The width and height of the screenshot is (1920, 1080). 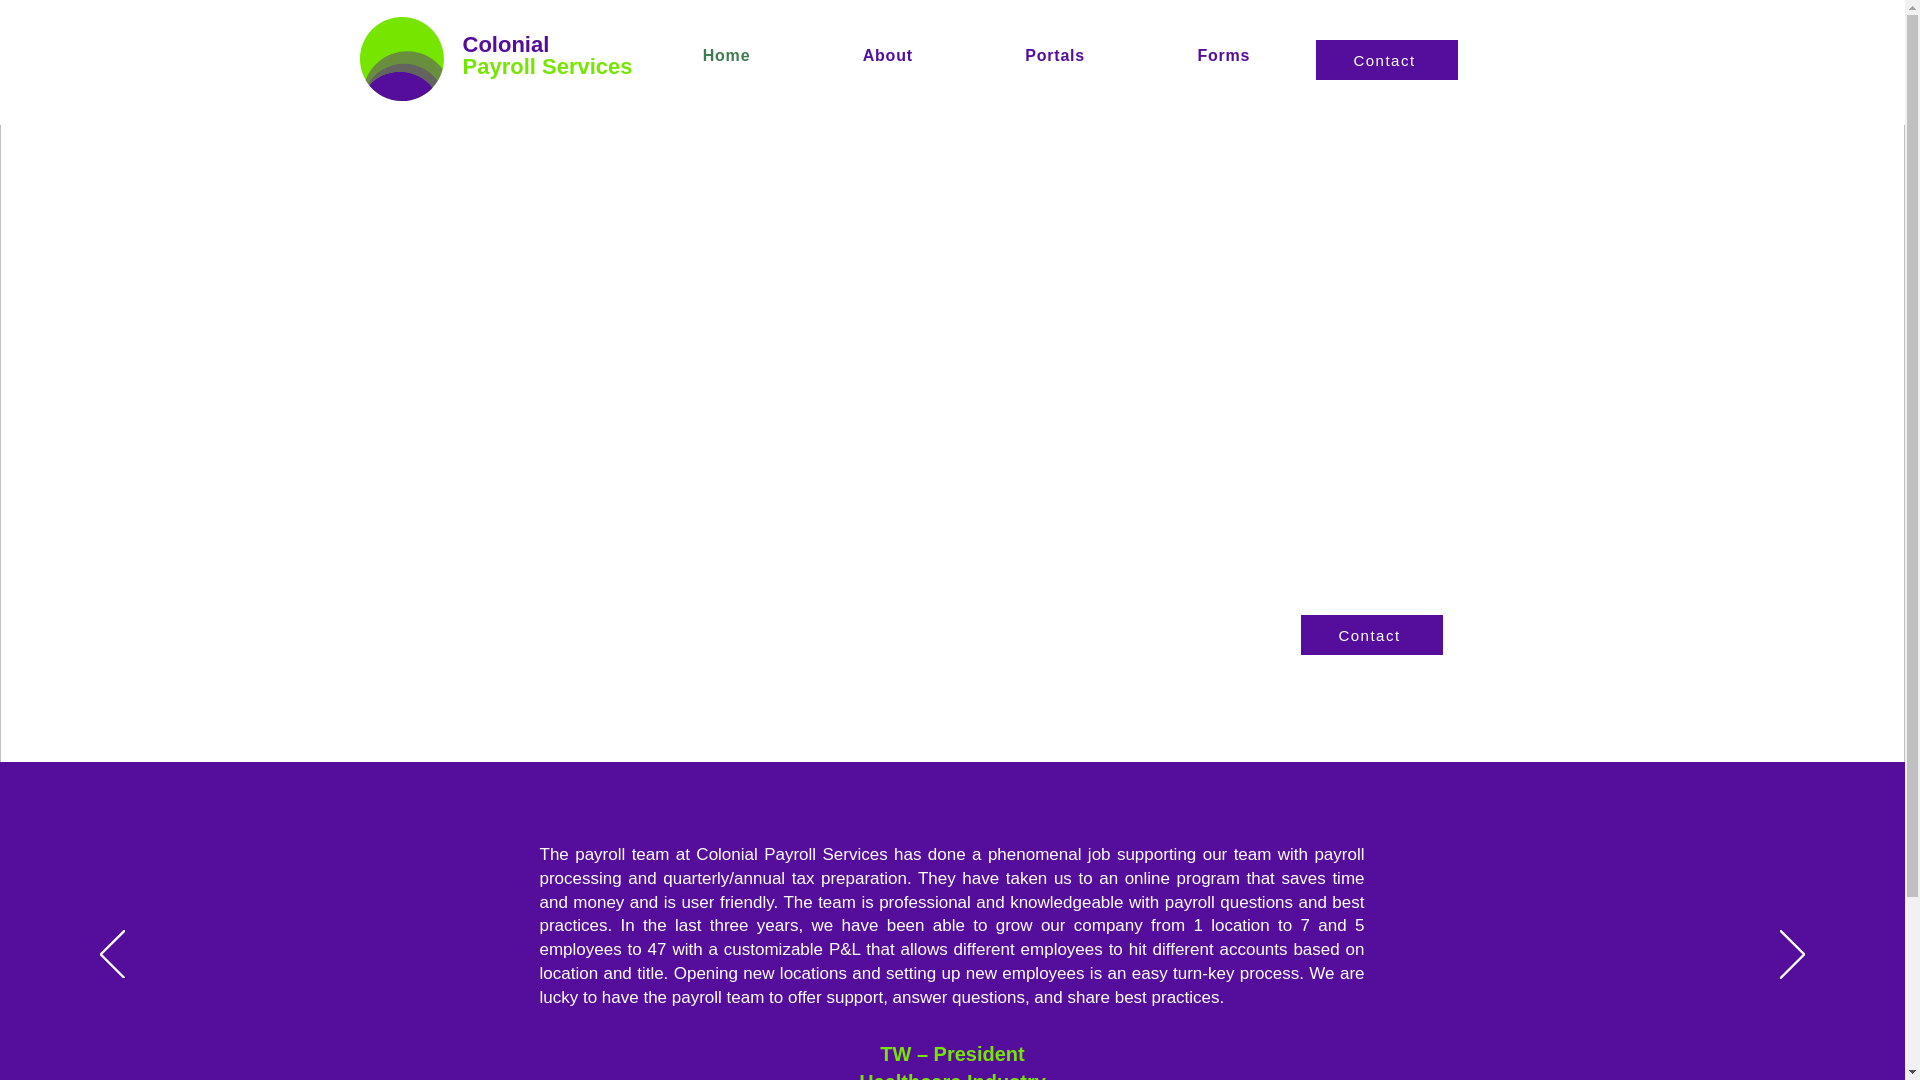 What do you see at coordinates (1222, 55) in the screenshot?
I see `Forms` at bounding box center [1222, 55].